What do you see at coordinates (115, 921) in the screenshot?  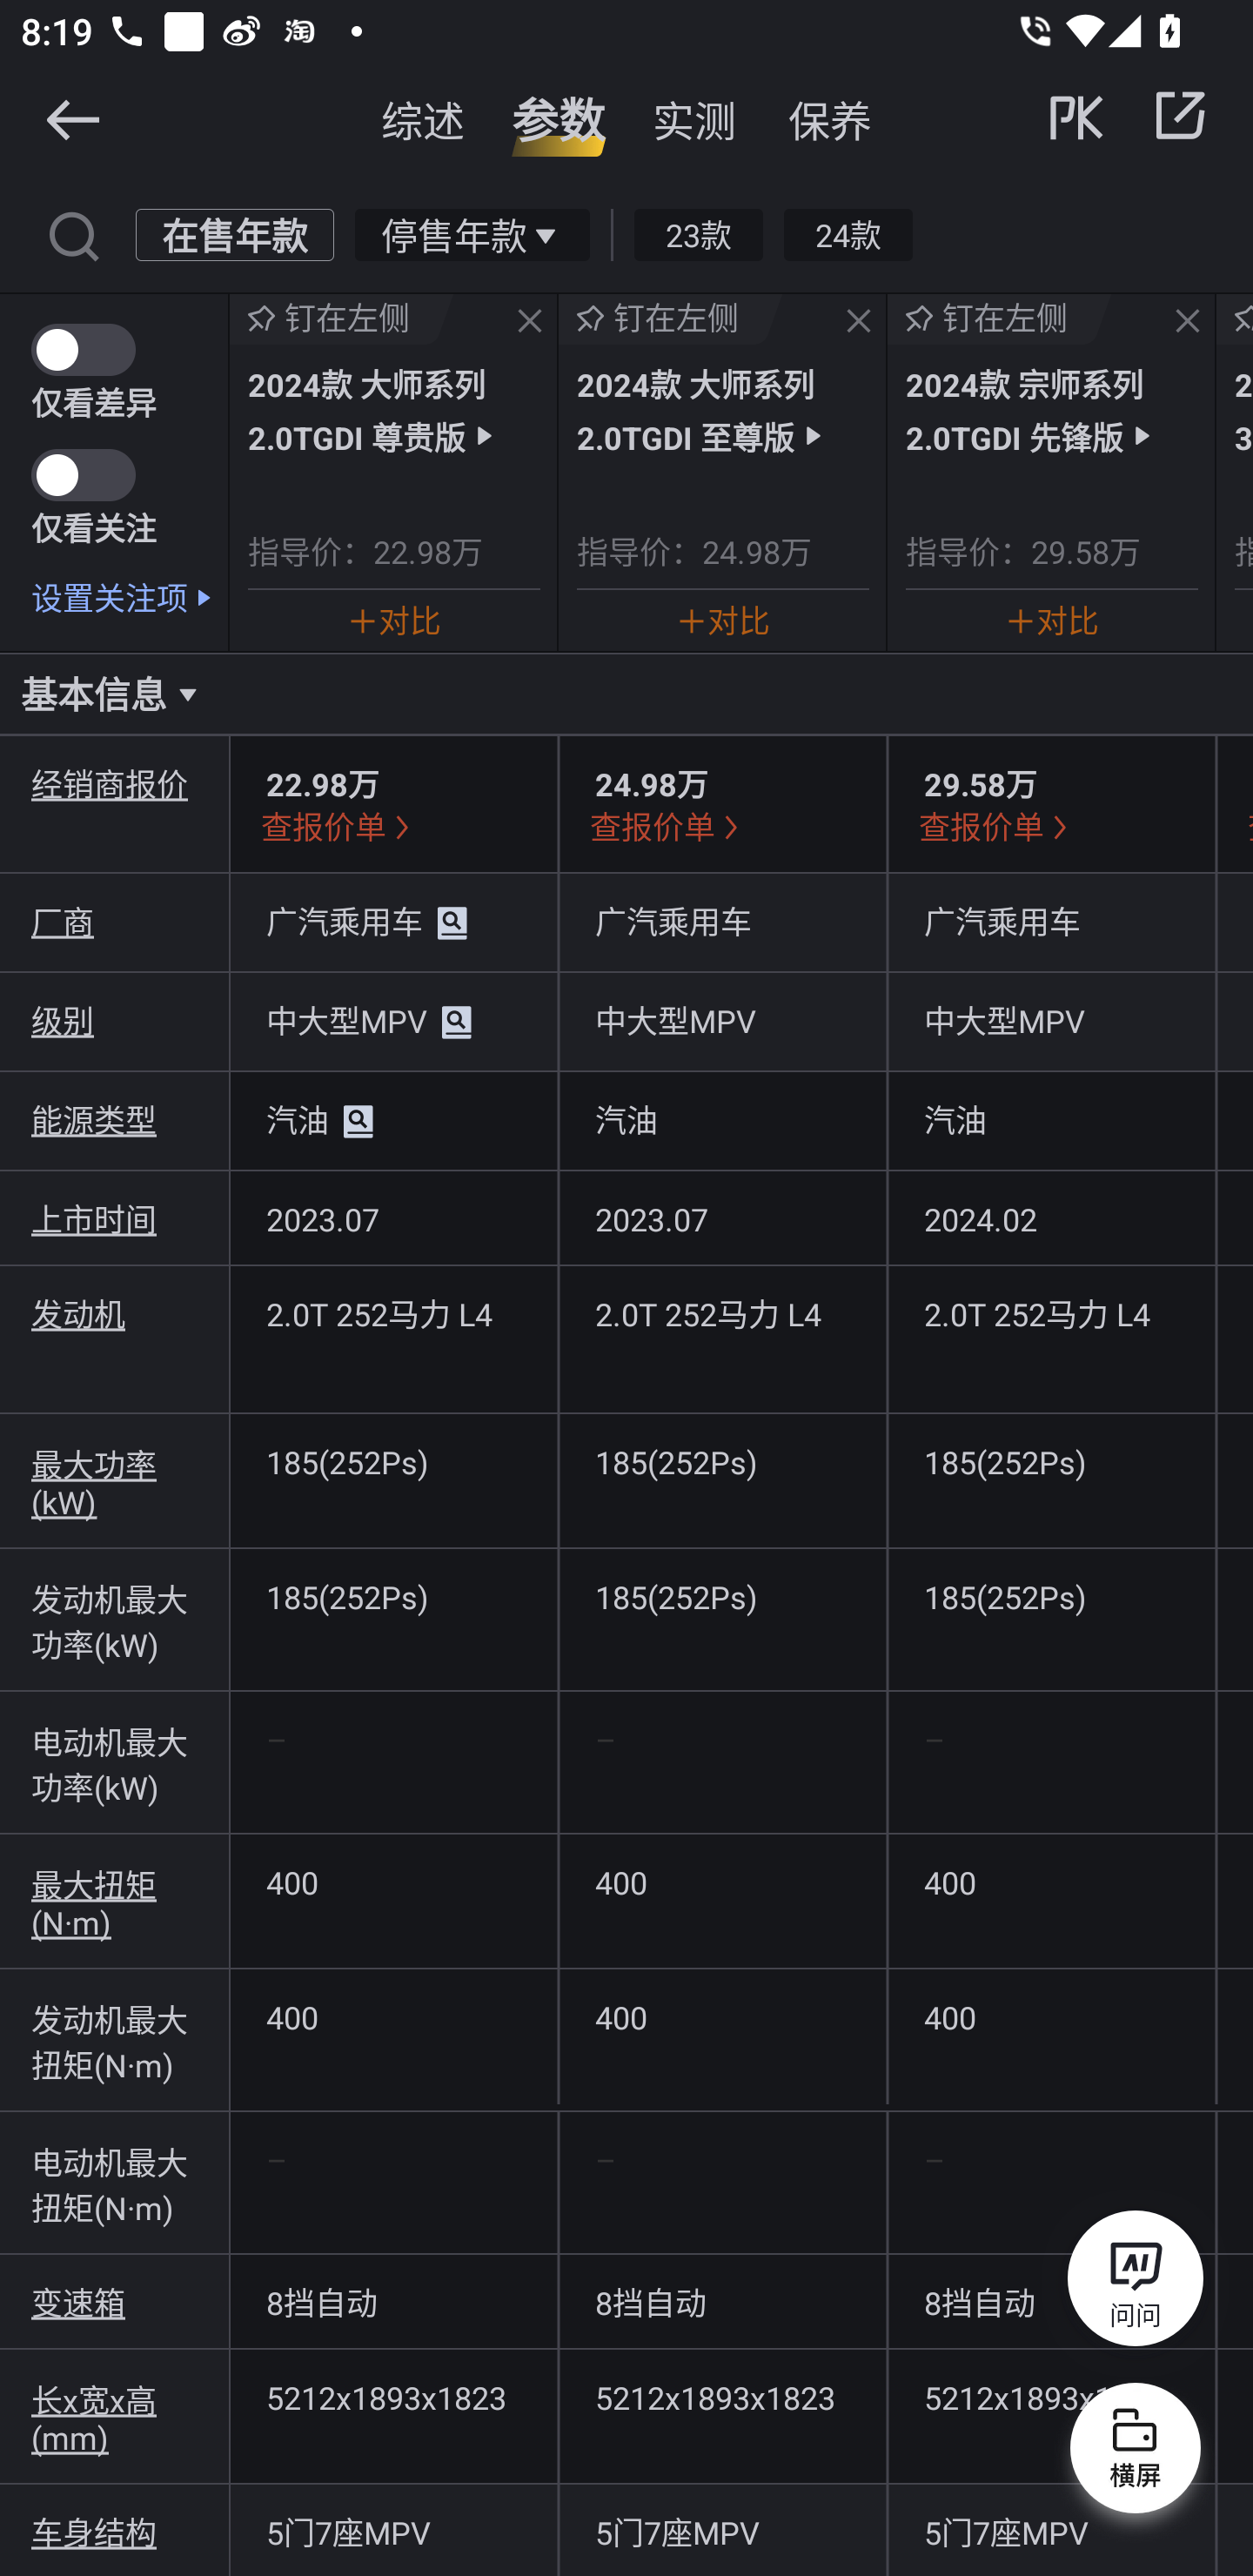 I see `厂商` at bounding box center [115, 921].